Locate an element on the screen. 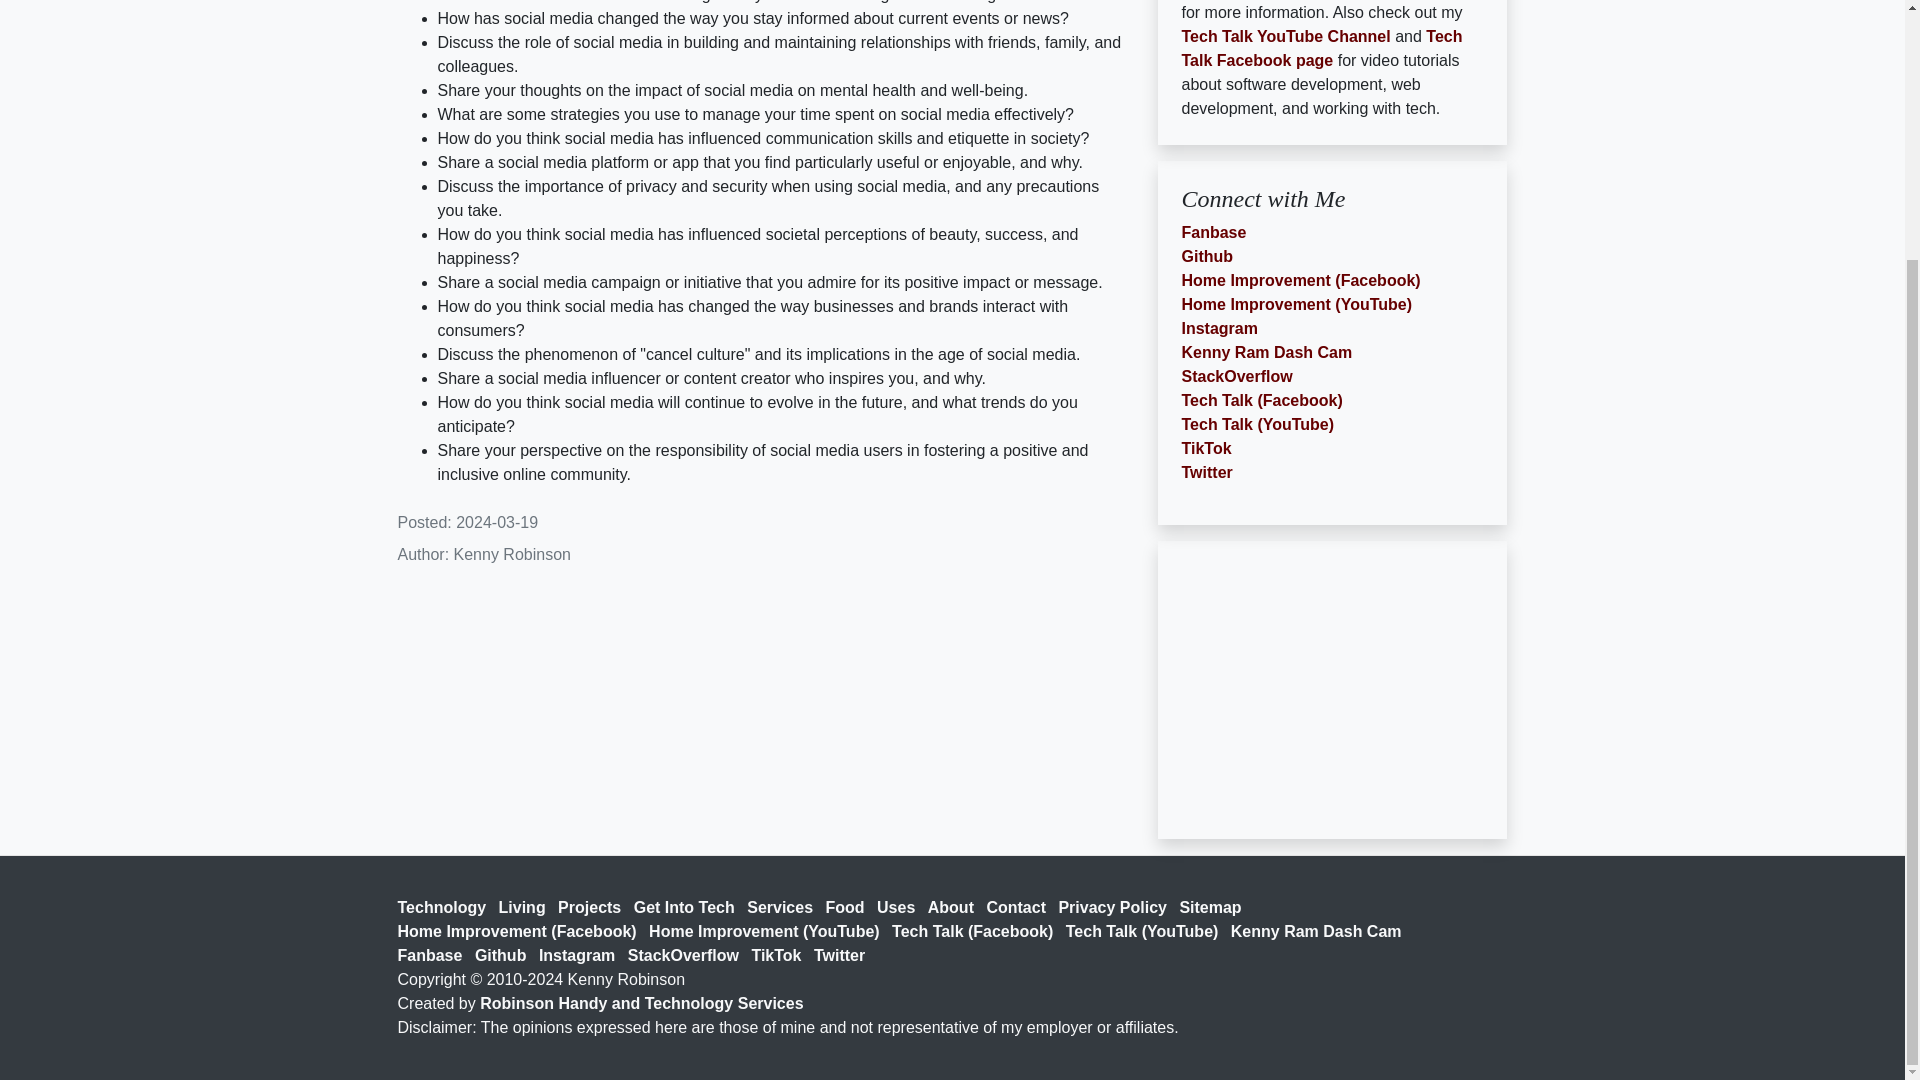 This screenshot has width=1920, height=1080. Github is located at coordinates (504, 956).